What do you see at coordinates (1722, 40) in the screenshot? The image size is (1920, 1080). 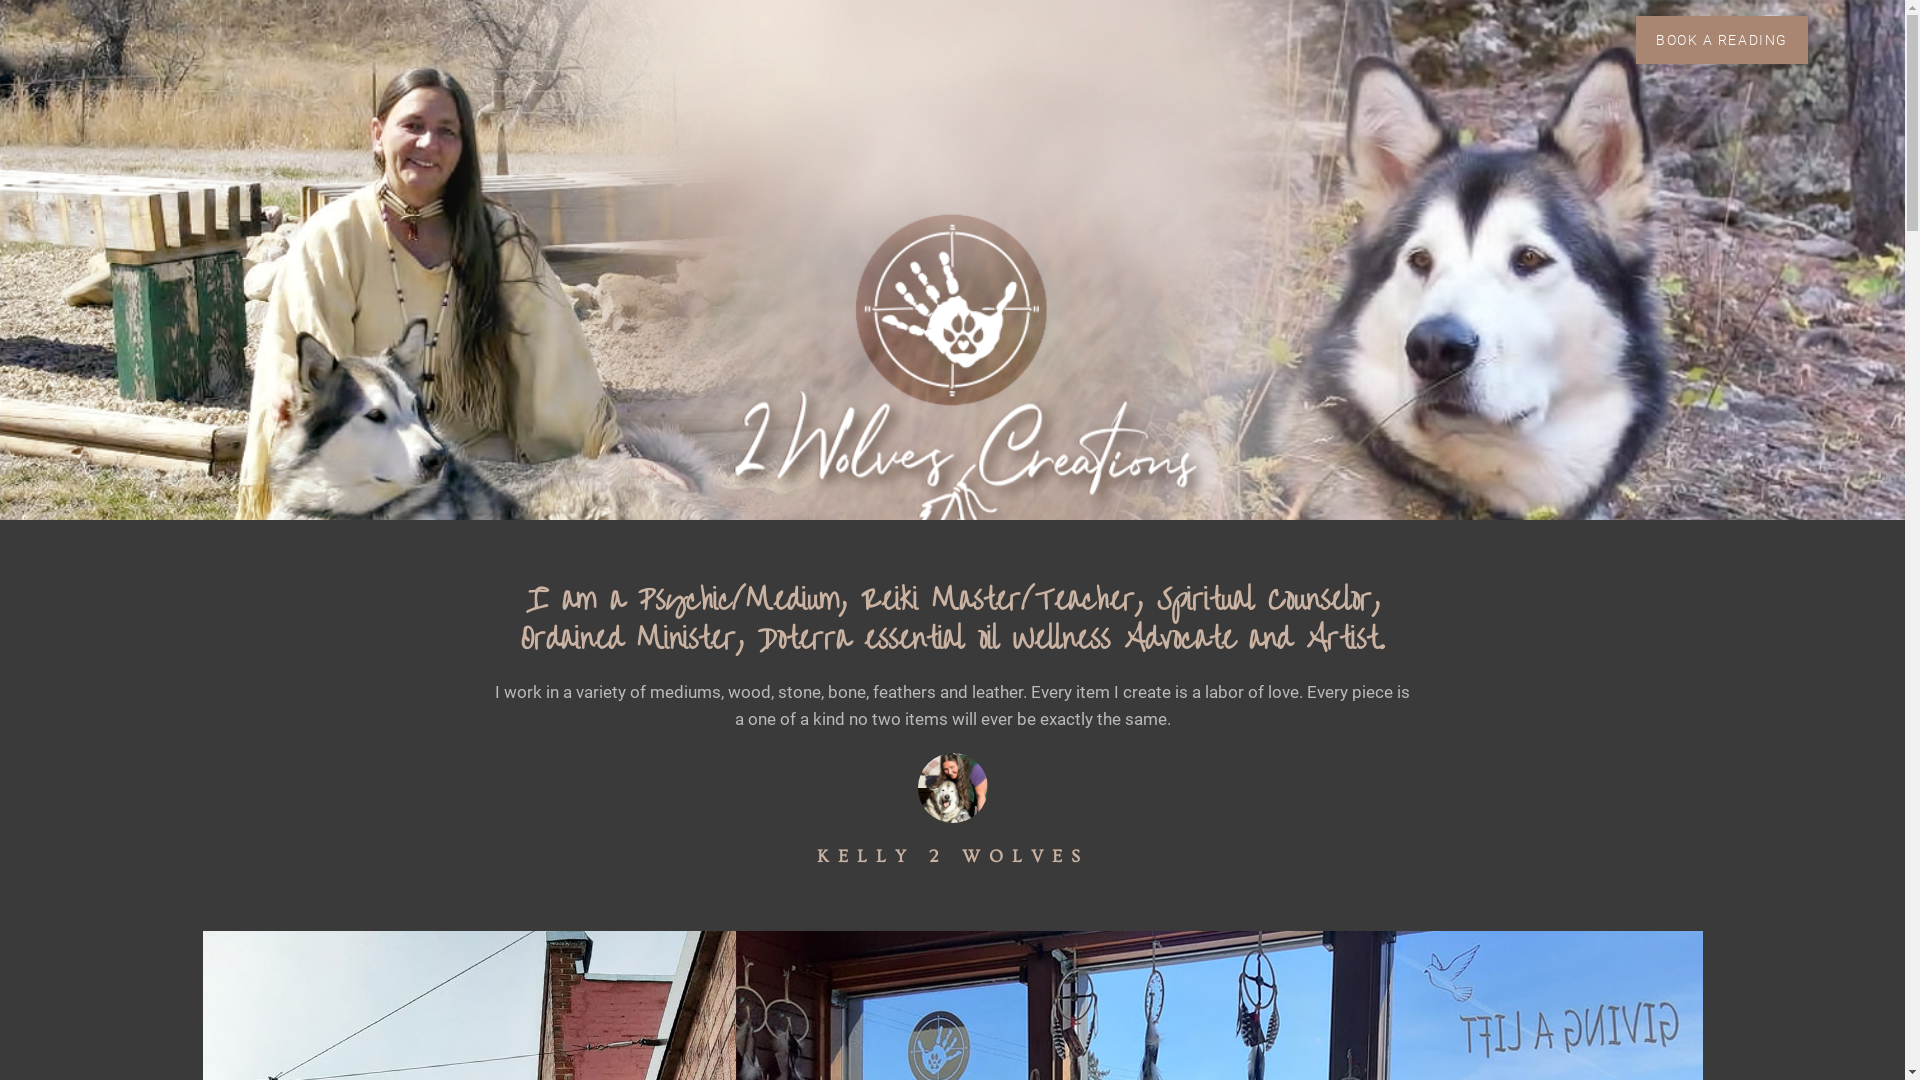 I see `BOOK A READING` at bounding box center [1722, 40].